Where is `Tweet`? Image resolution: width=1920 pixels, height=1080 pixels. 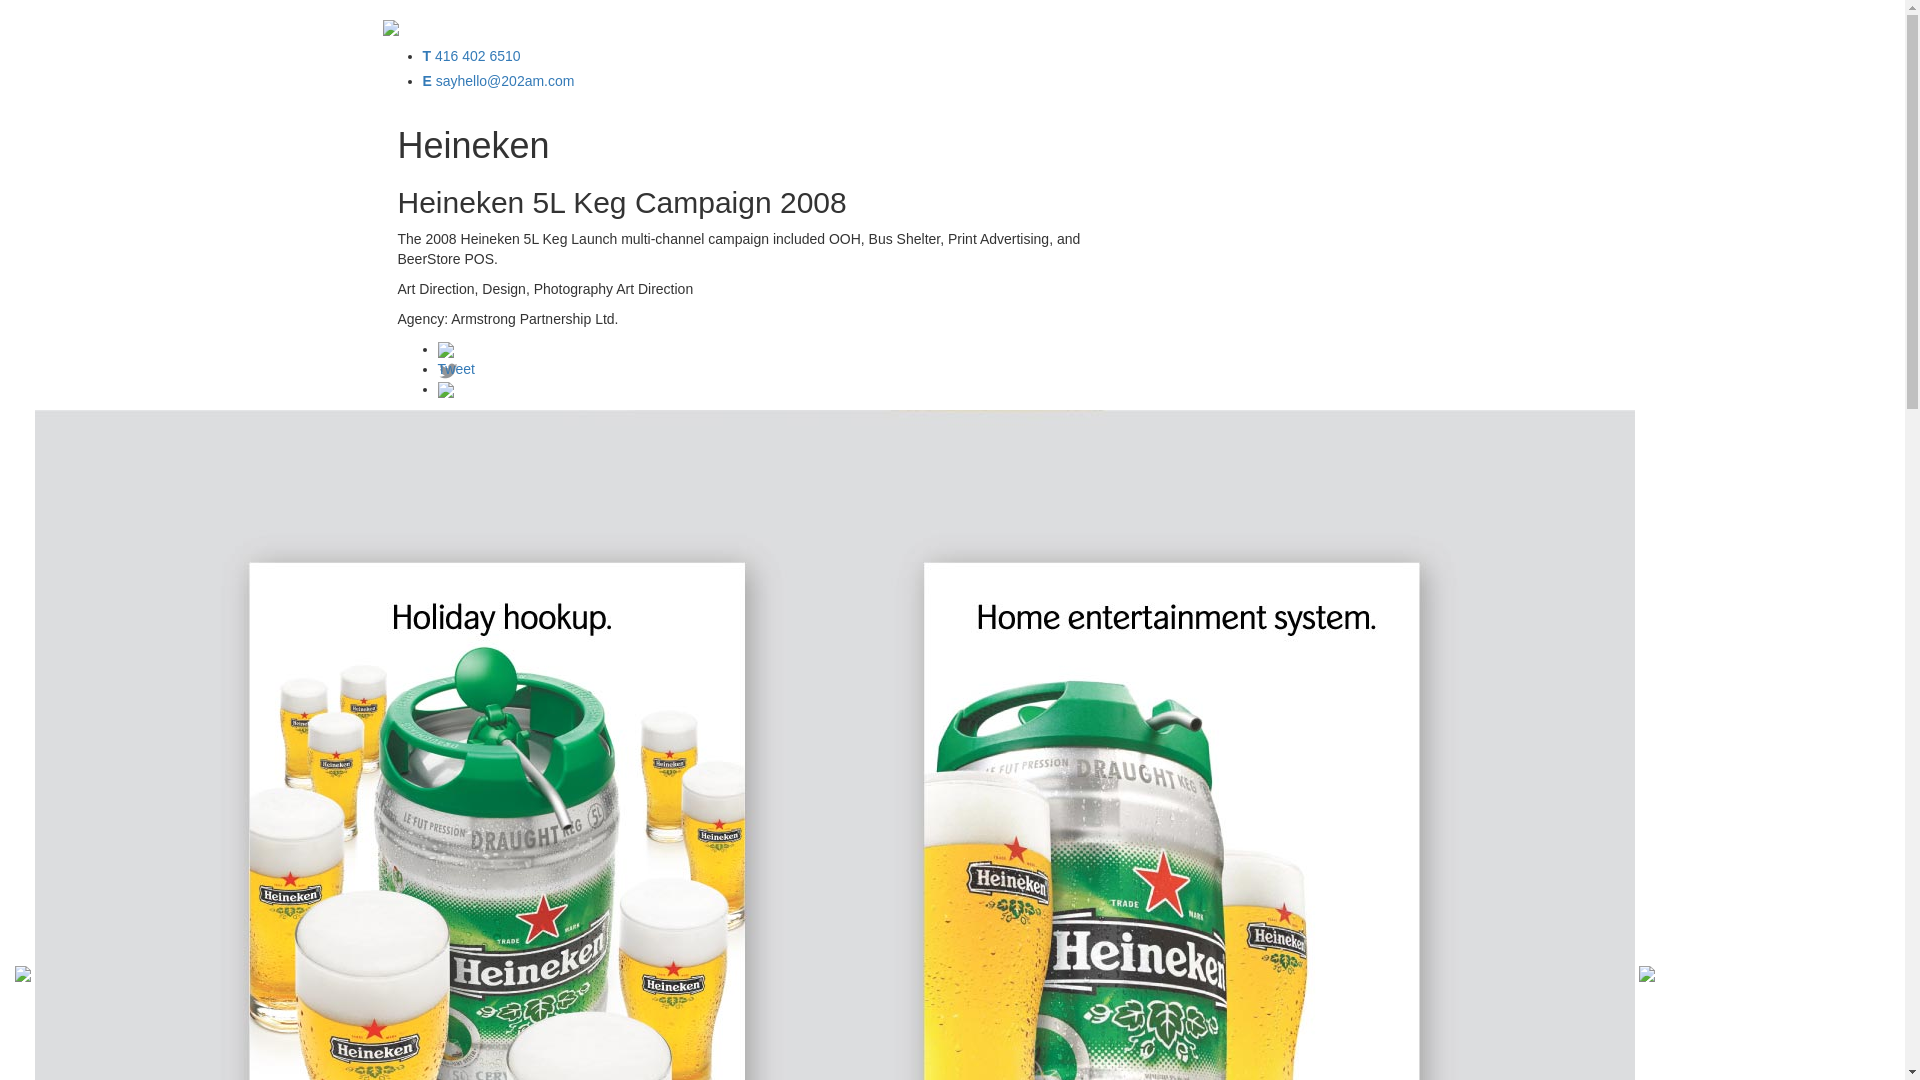 Tweet is located at coordinates (456, 369).